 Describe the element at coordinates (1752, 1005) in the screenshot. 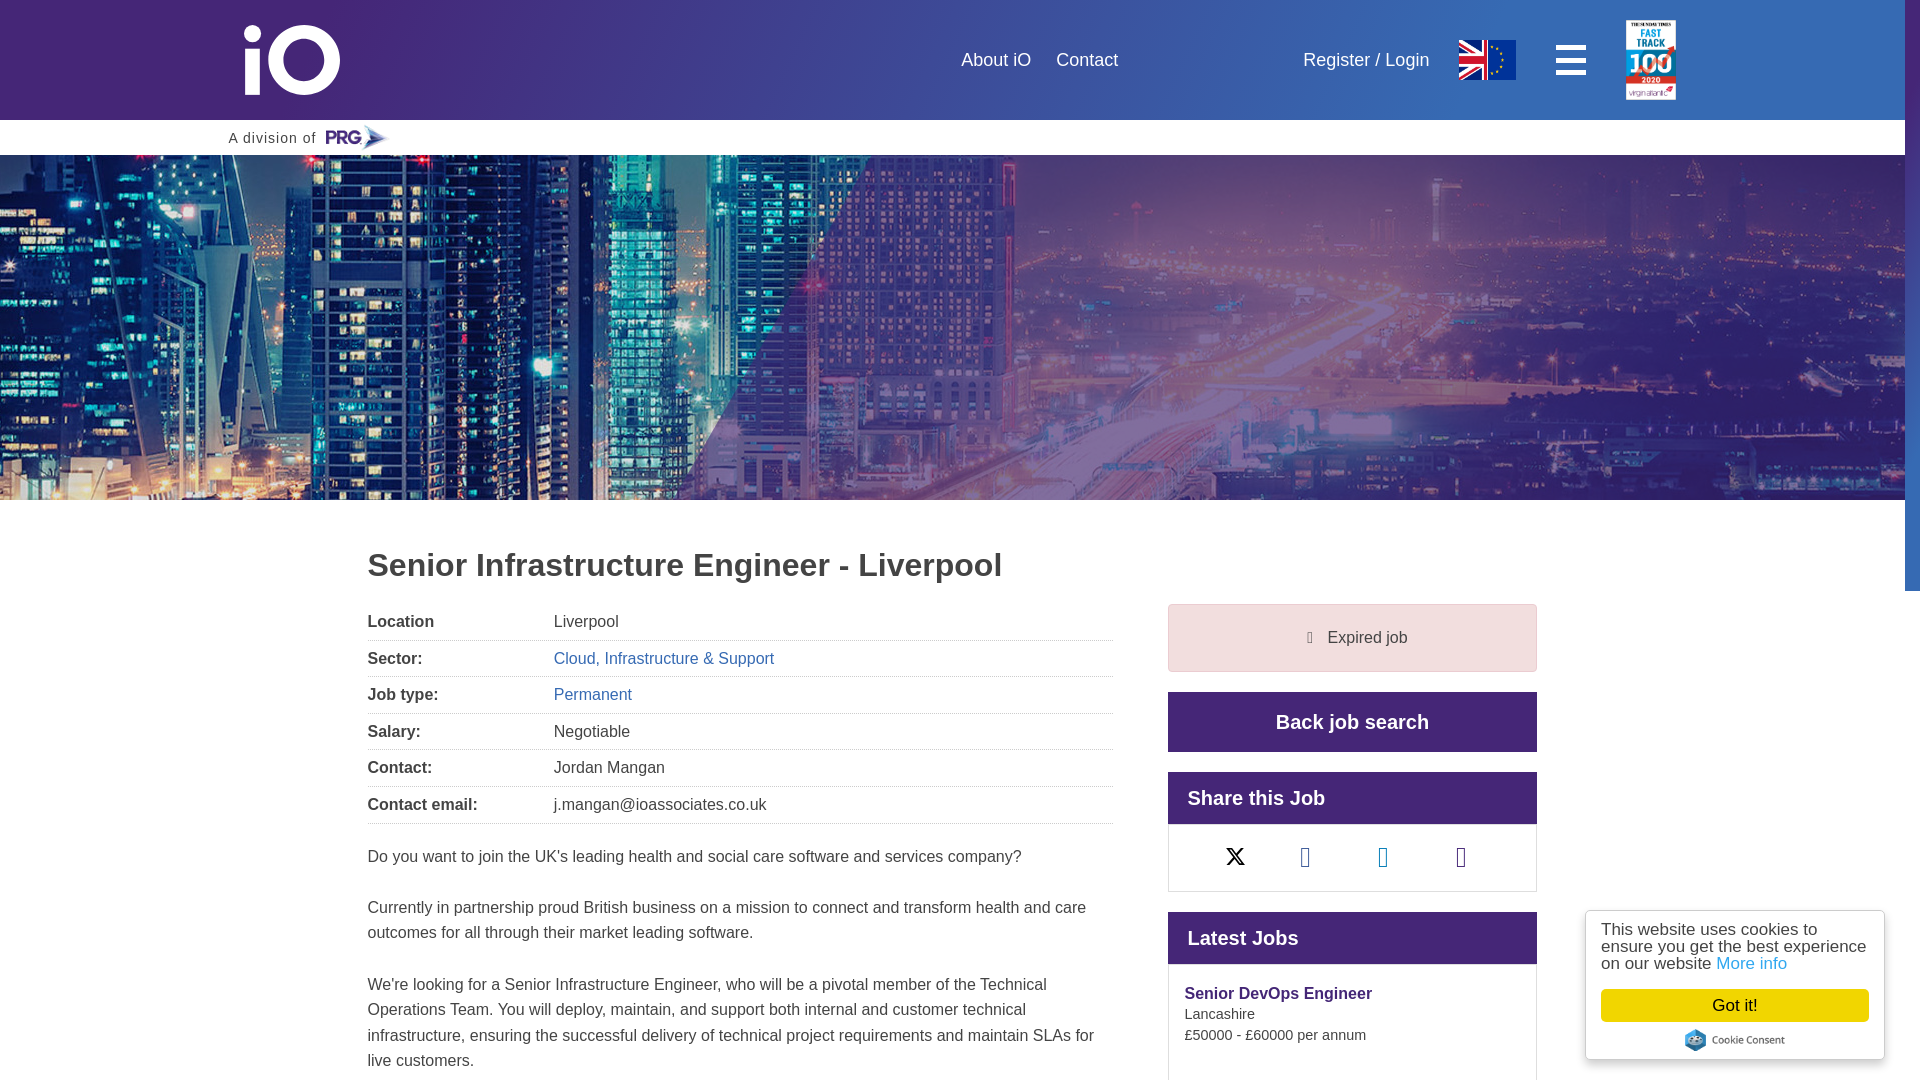

I see `Back job search` at that location.